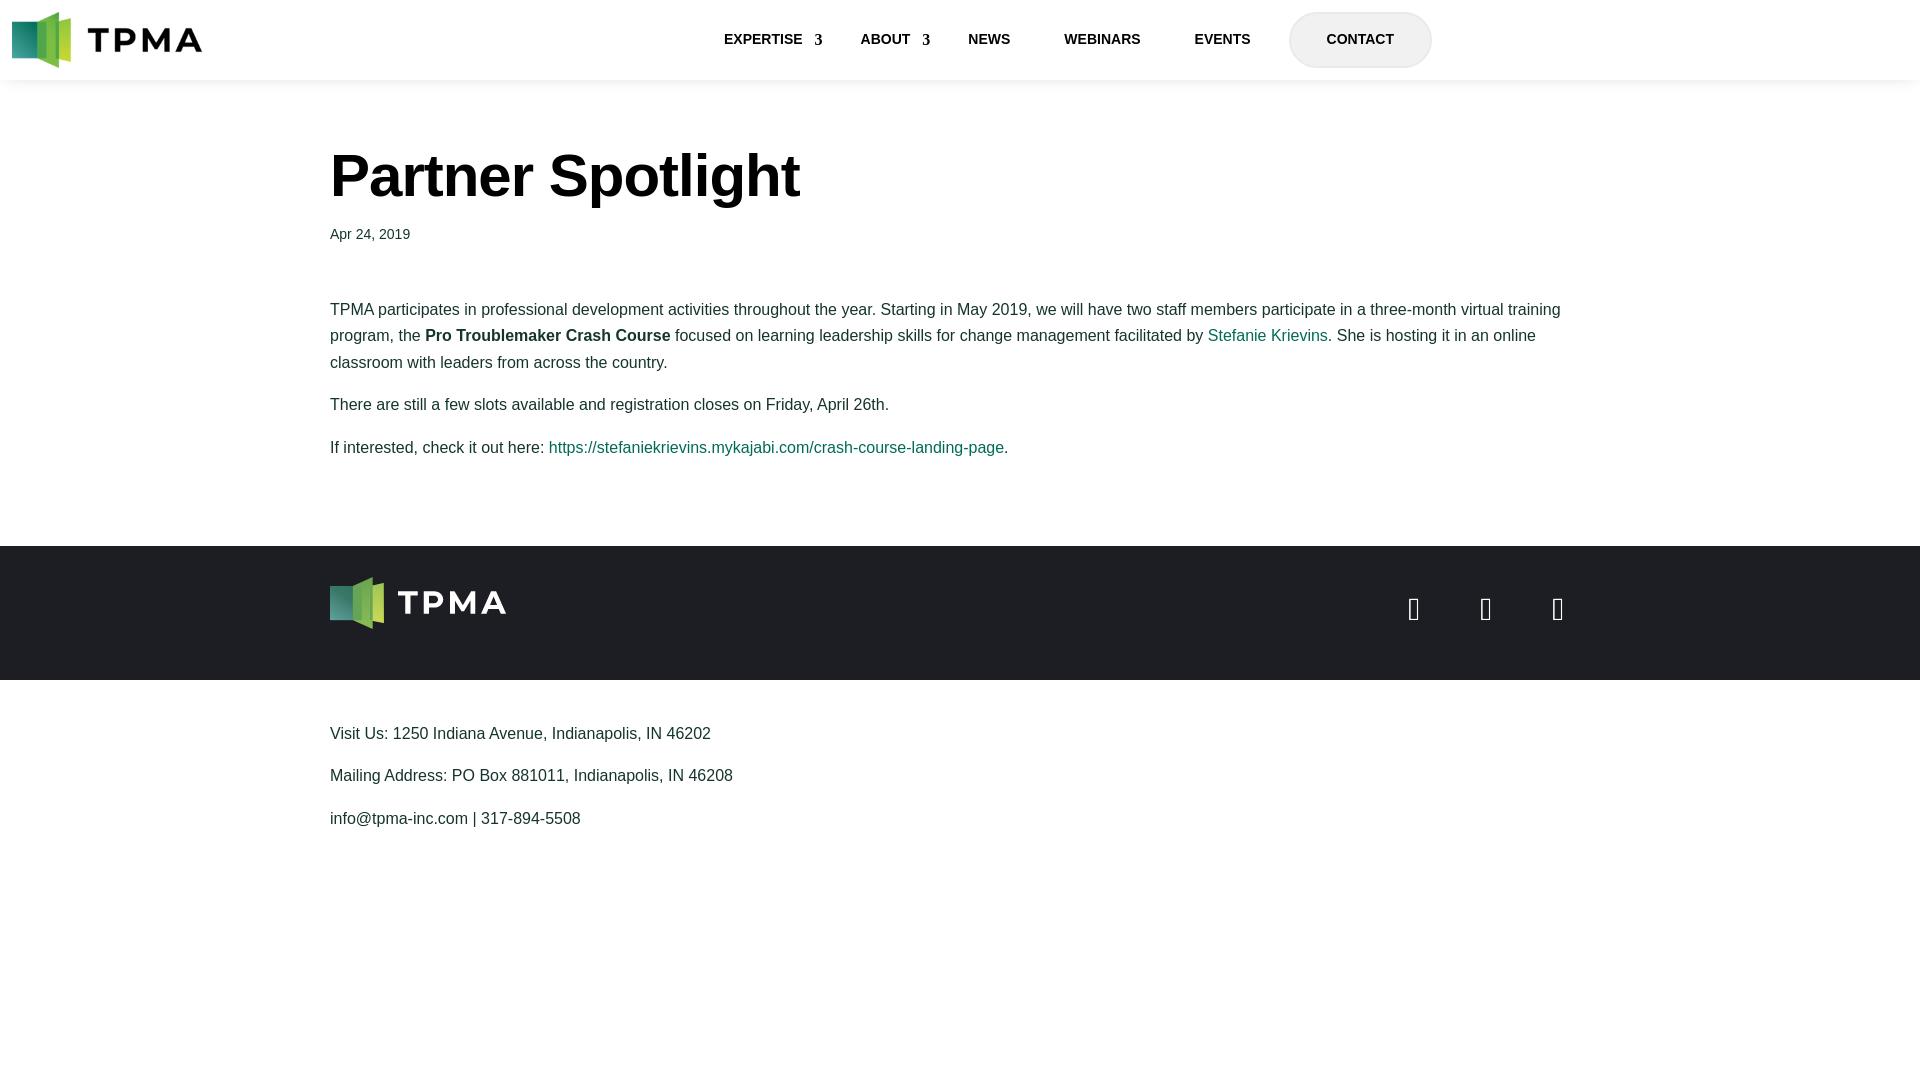 Image resolution: width=1920 pixels, height=1080 pixels. What do you see at coordinates (1102, 40) in the screenshot?
I see `WEBINARS` at bounding box center [1102, 40].